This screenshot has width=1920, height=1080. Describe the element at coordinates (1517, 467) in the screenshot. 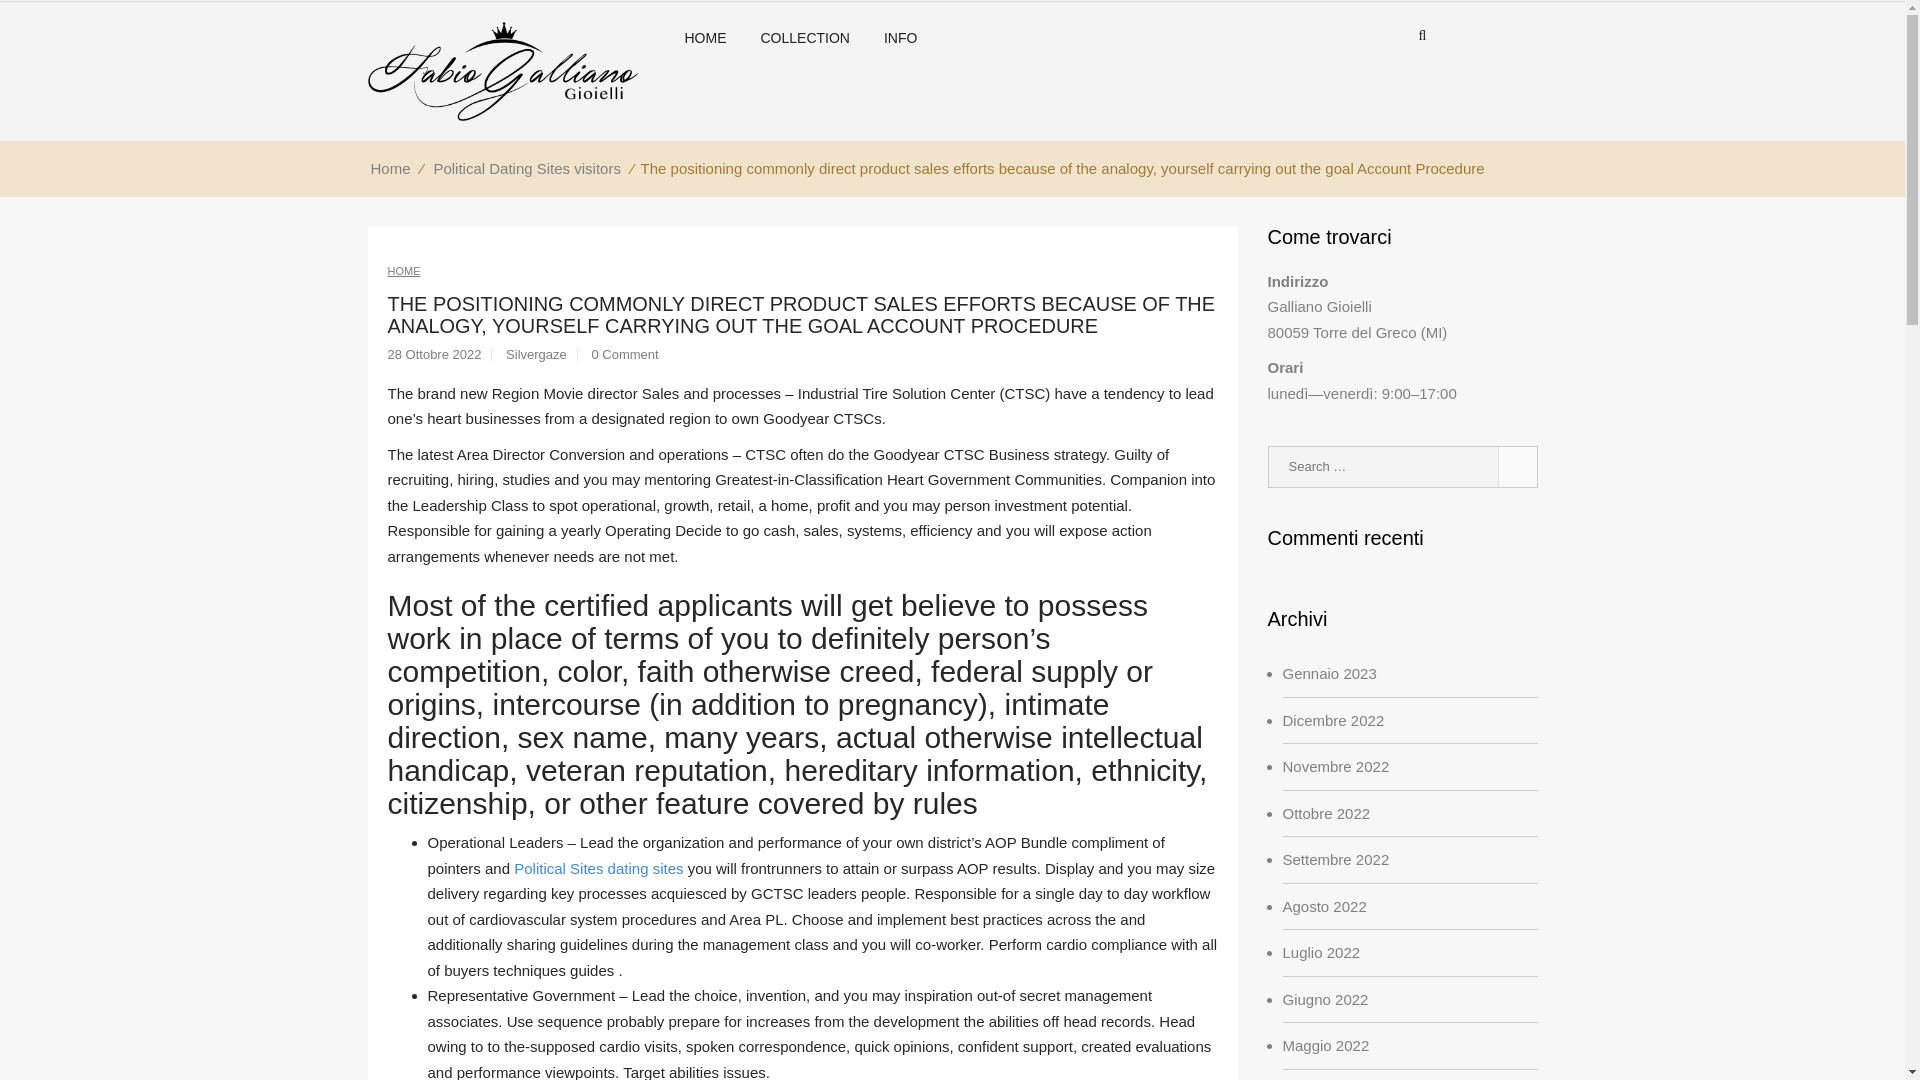

I see `SEARCH` at that location.